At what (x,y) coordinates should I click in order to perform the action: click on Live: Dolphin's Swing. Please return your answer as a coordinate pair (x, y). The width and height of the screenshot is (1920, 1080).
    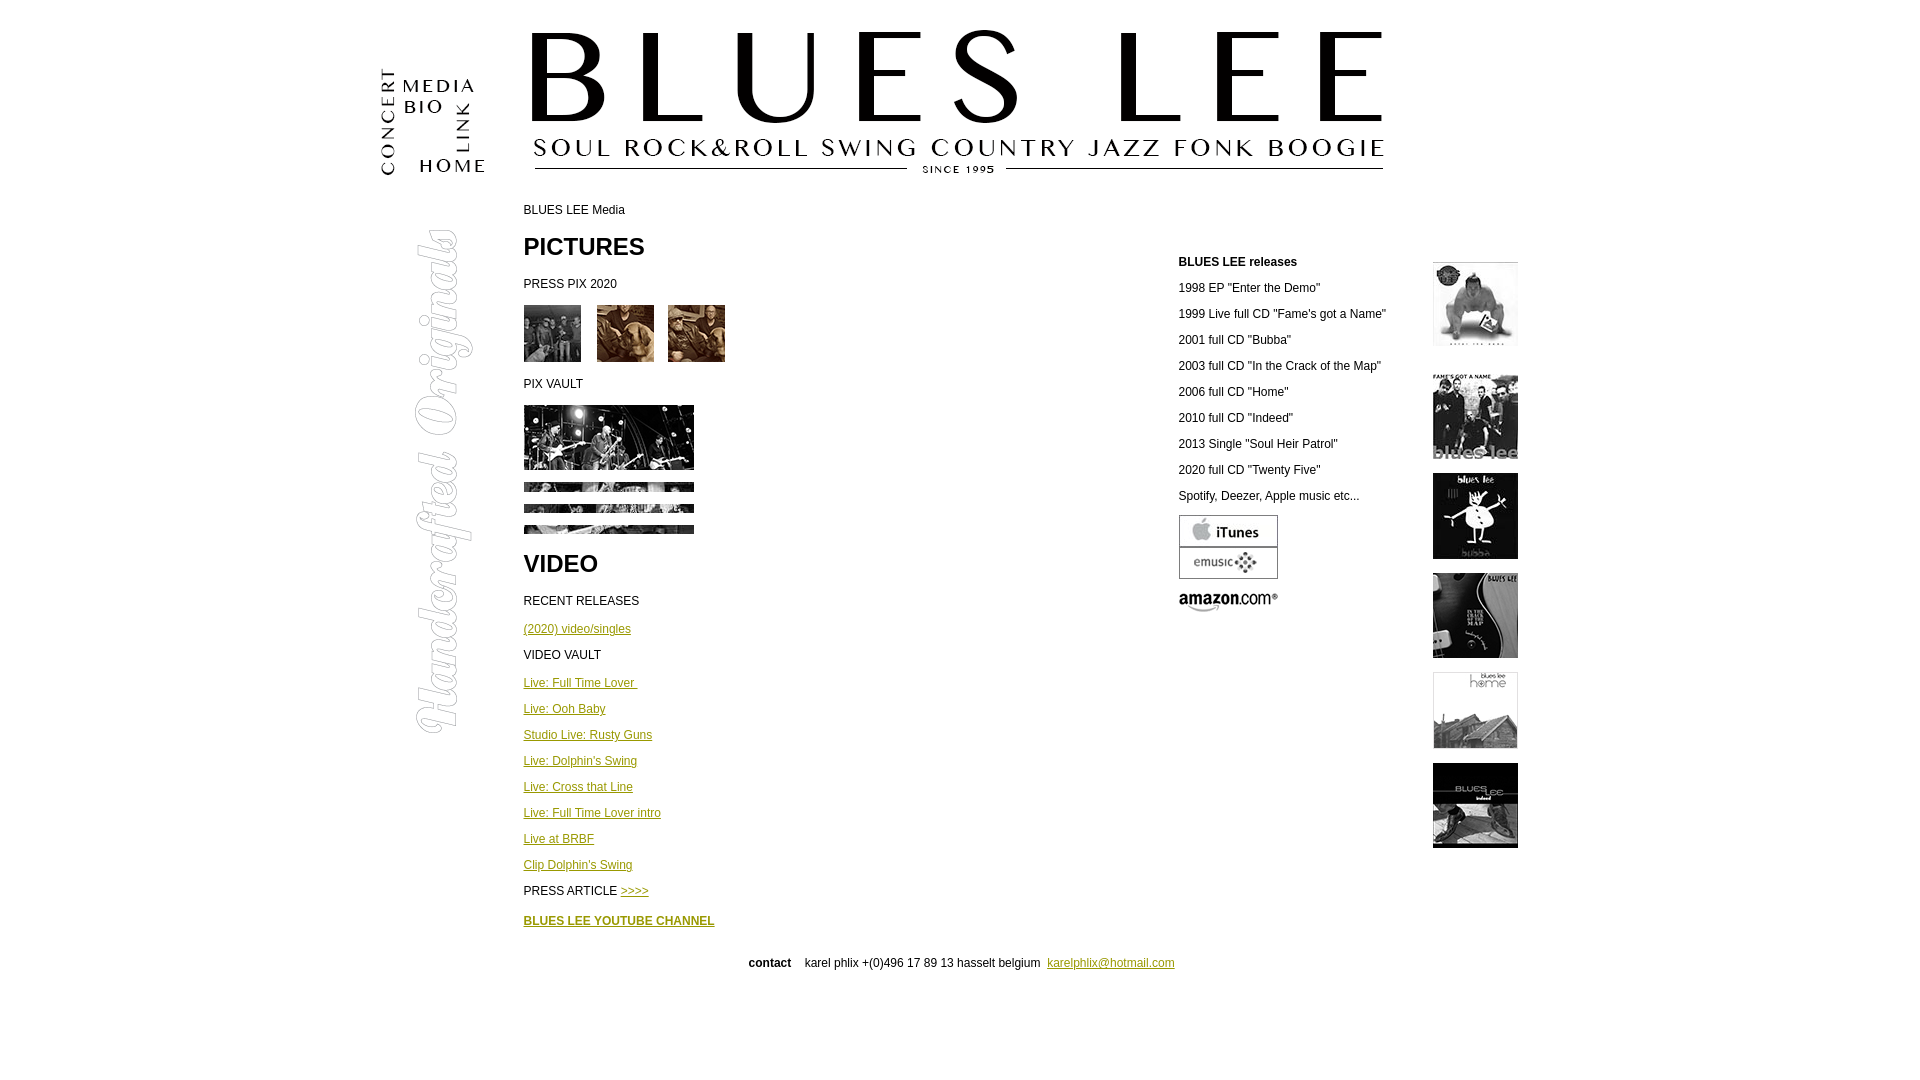
    Looking at the image, I should click on (581, 761).